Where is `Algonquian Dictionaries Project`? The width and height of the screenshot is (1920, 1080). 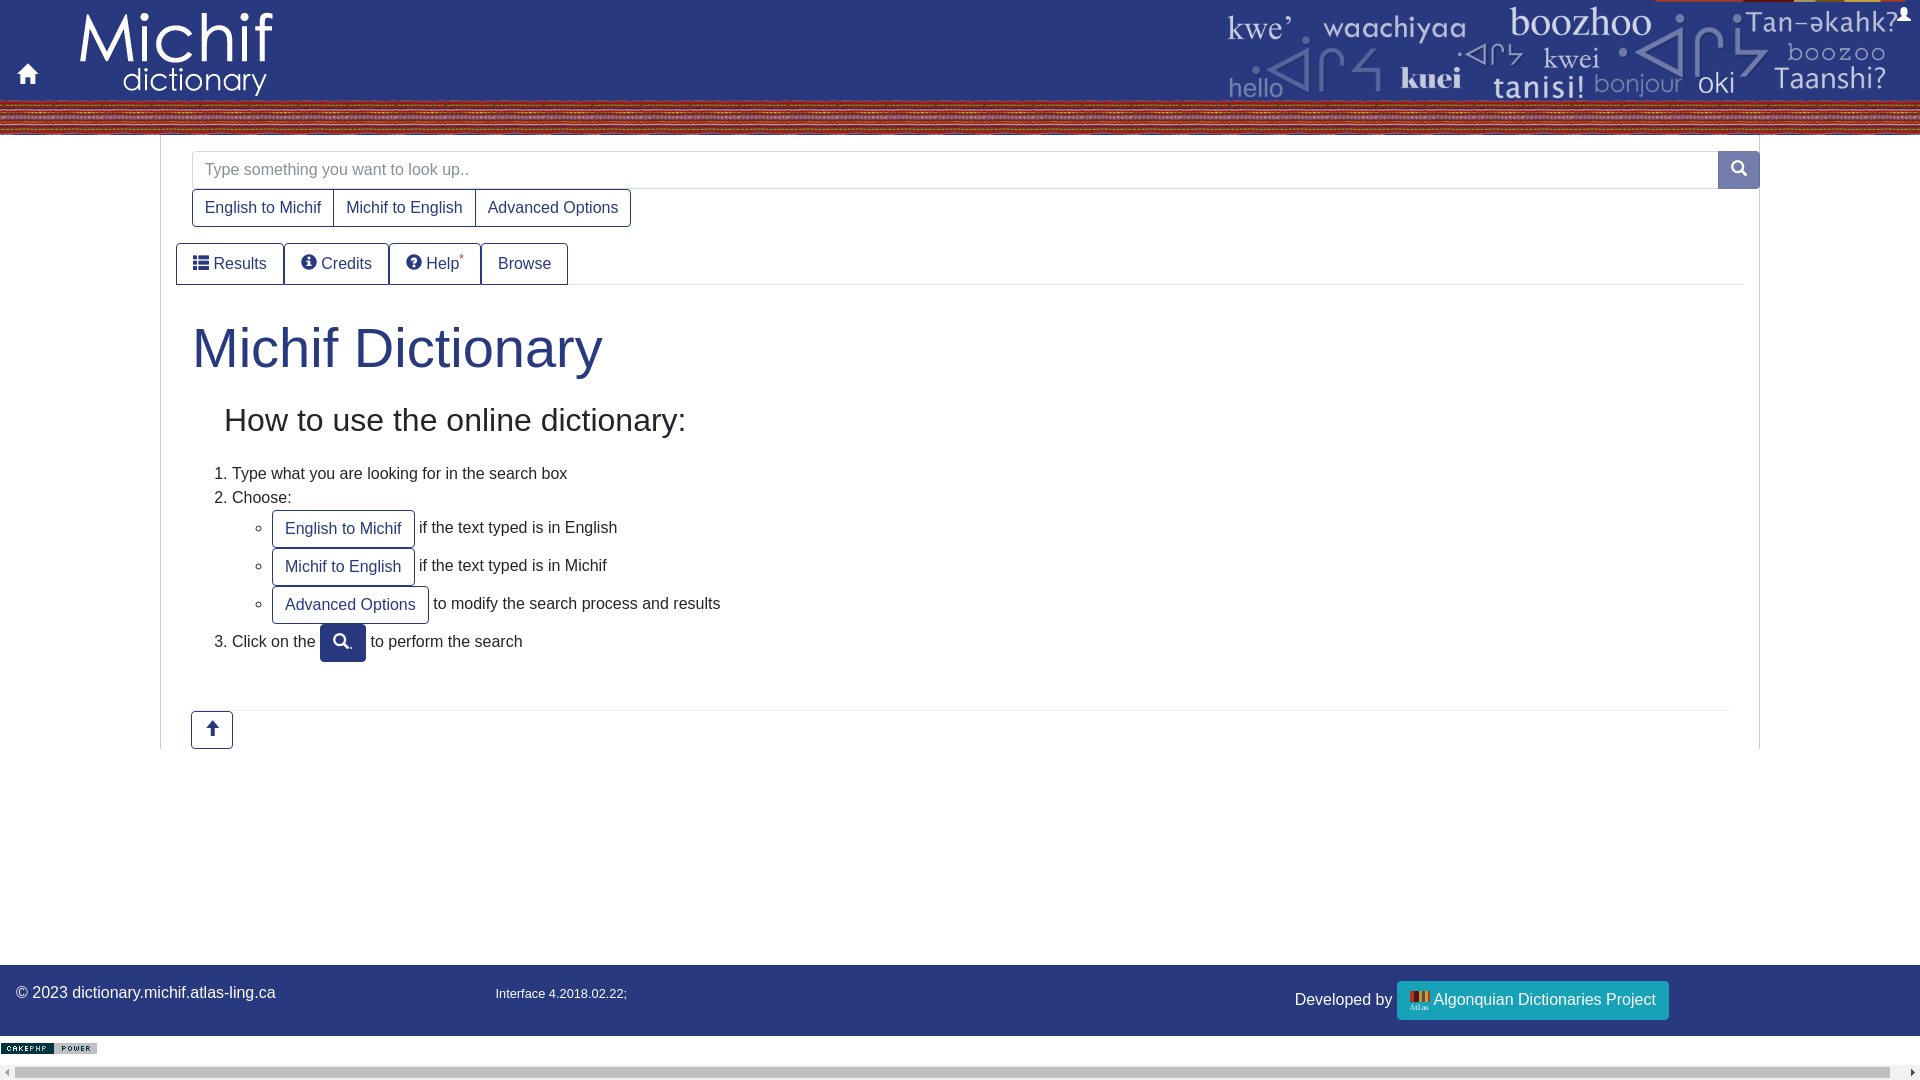
Algonquian Dictionaries Project is located at coordinates (1533, 1000).